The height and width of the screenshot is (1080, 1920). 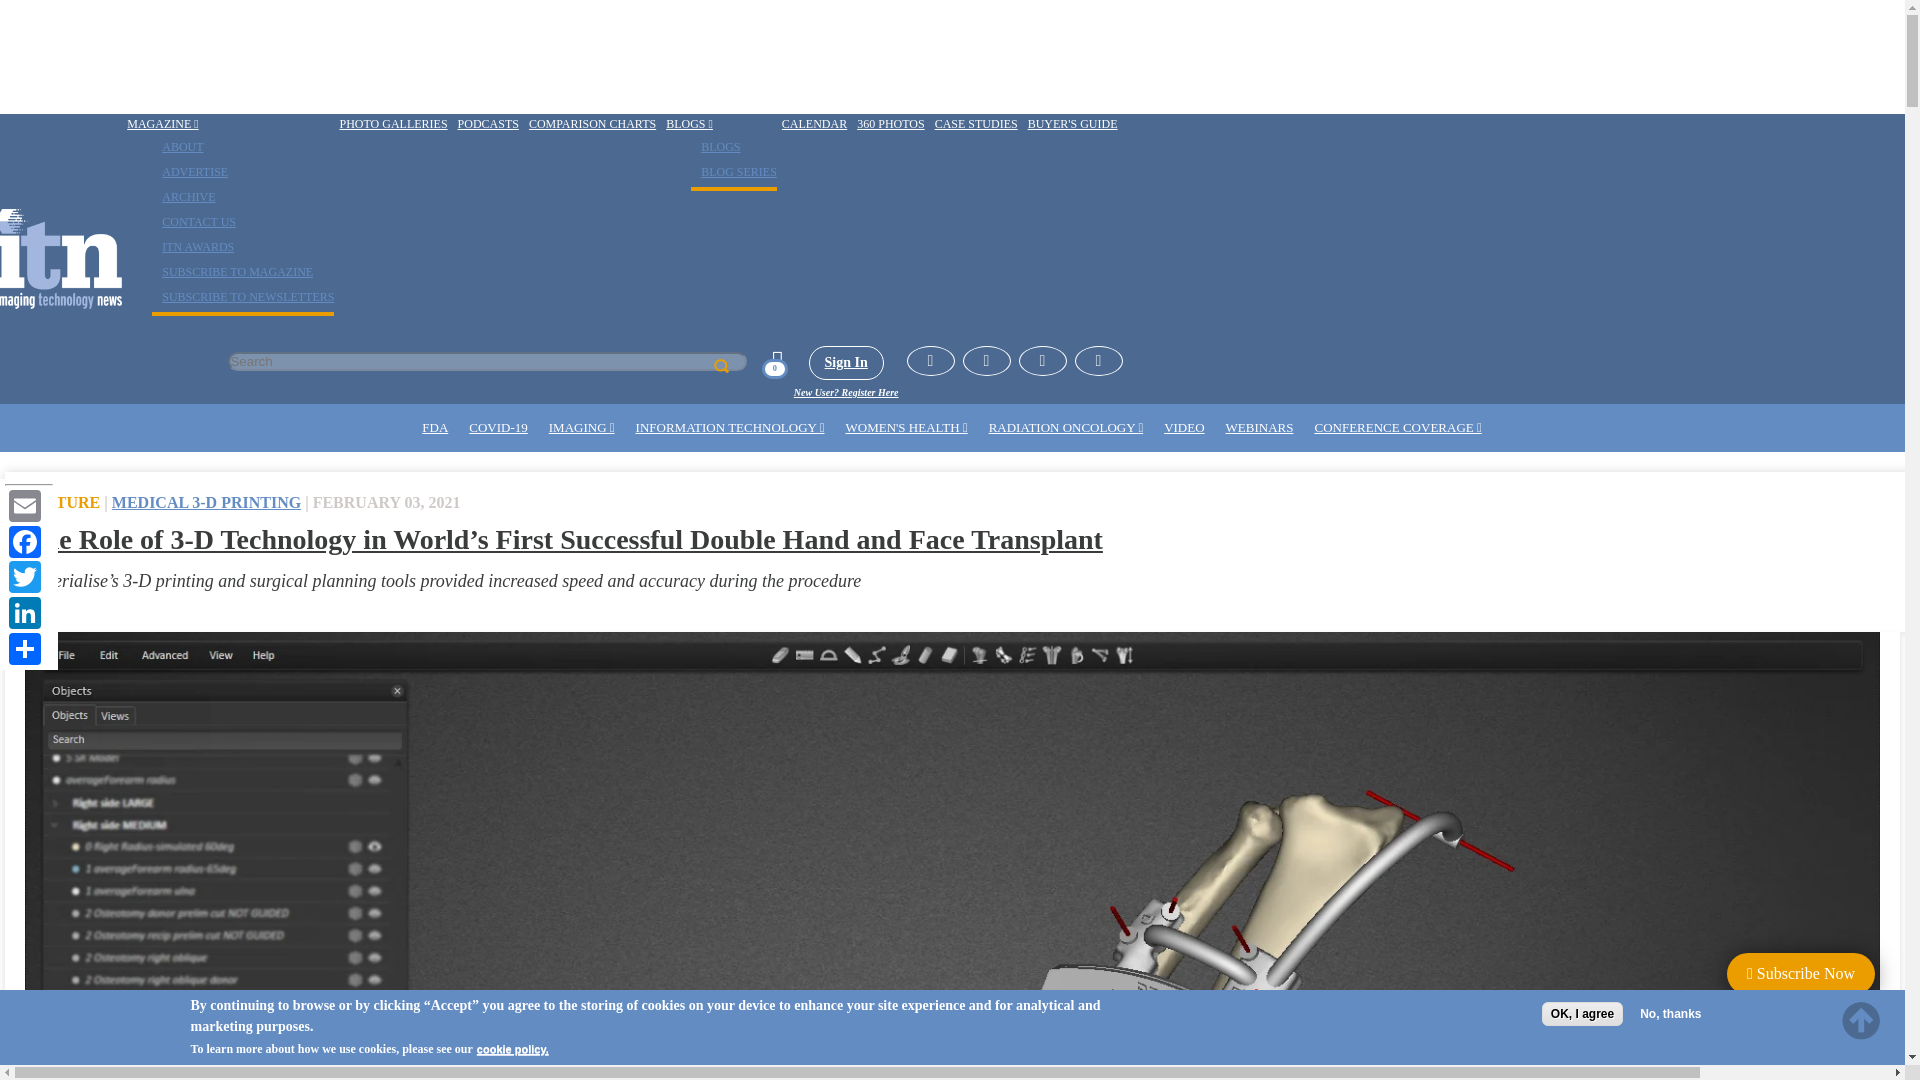 What do you see at coordinates (61, 258) in the screenshot?
I see `Home` at bounding box center [61, 258].